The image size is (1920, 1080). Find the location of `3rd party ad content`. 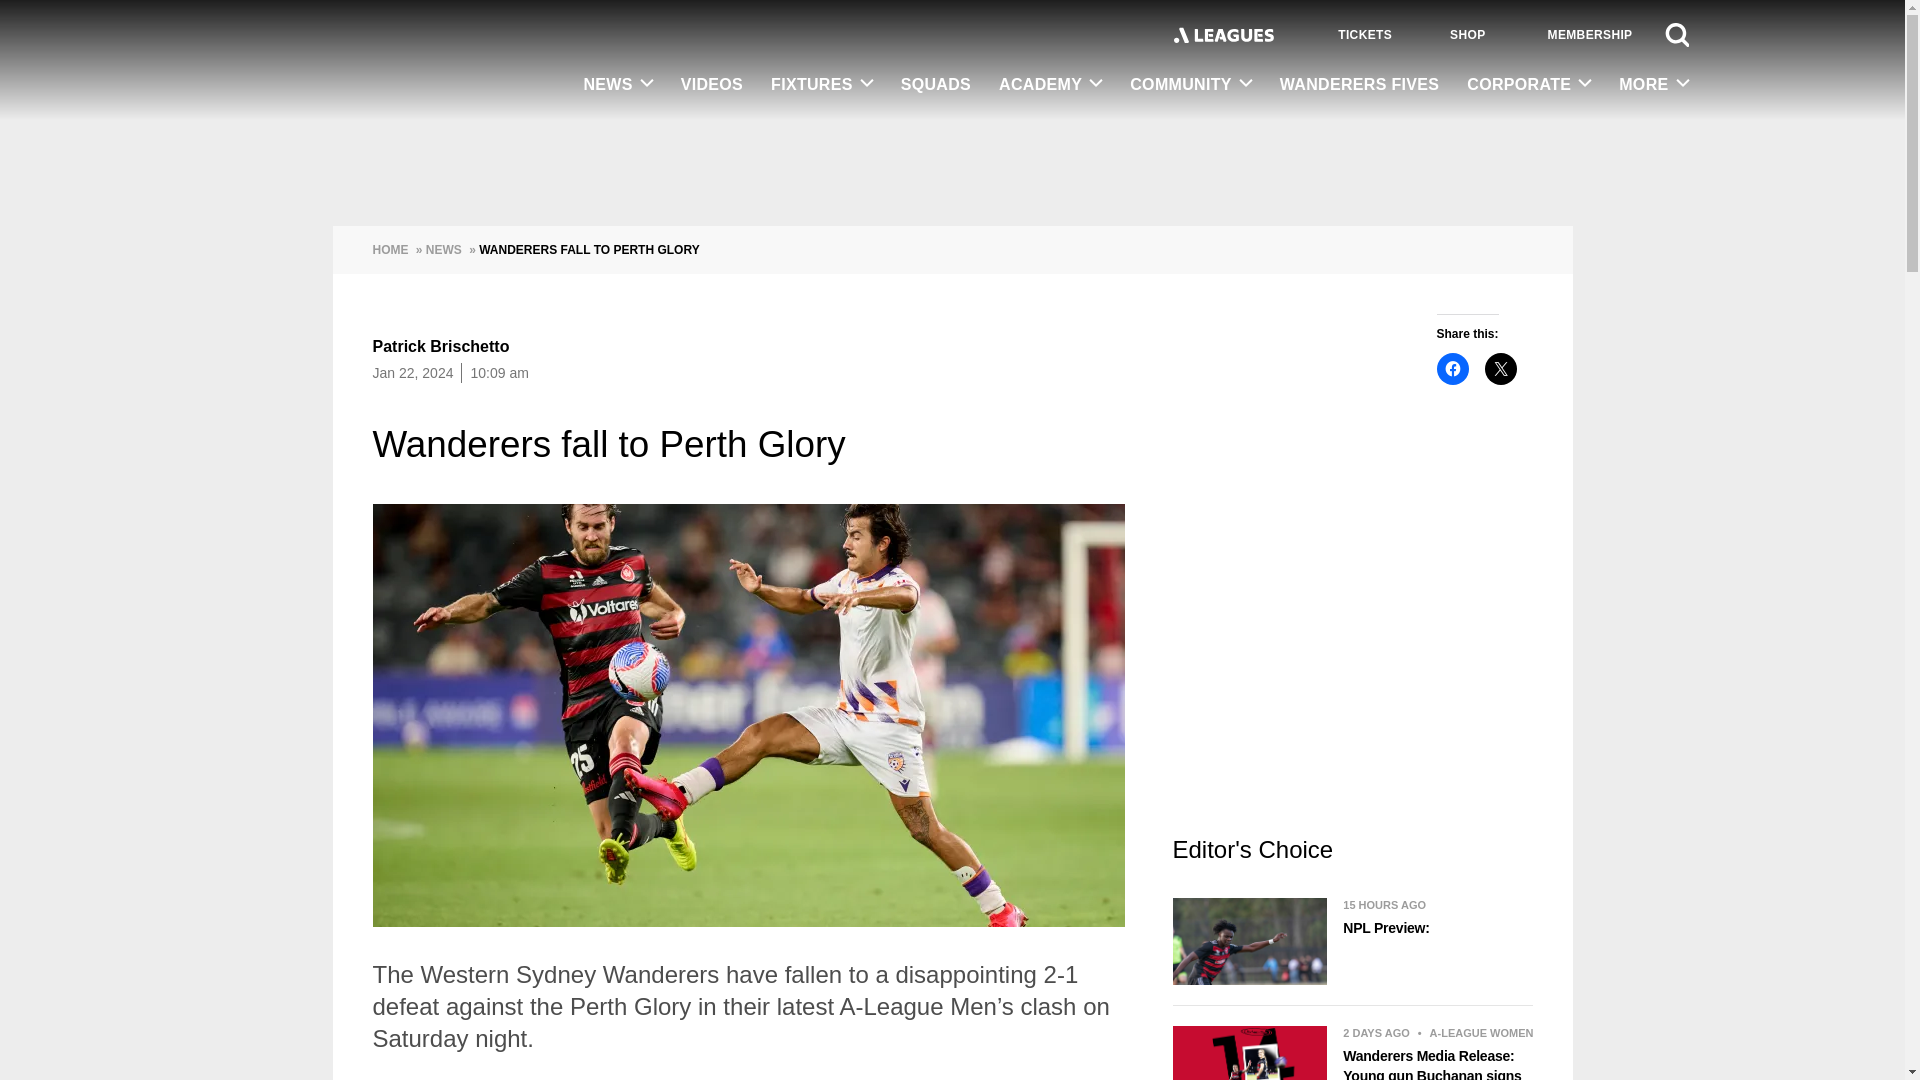

3rd party ad content is located at coordinates (1351, 668).